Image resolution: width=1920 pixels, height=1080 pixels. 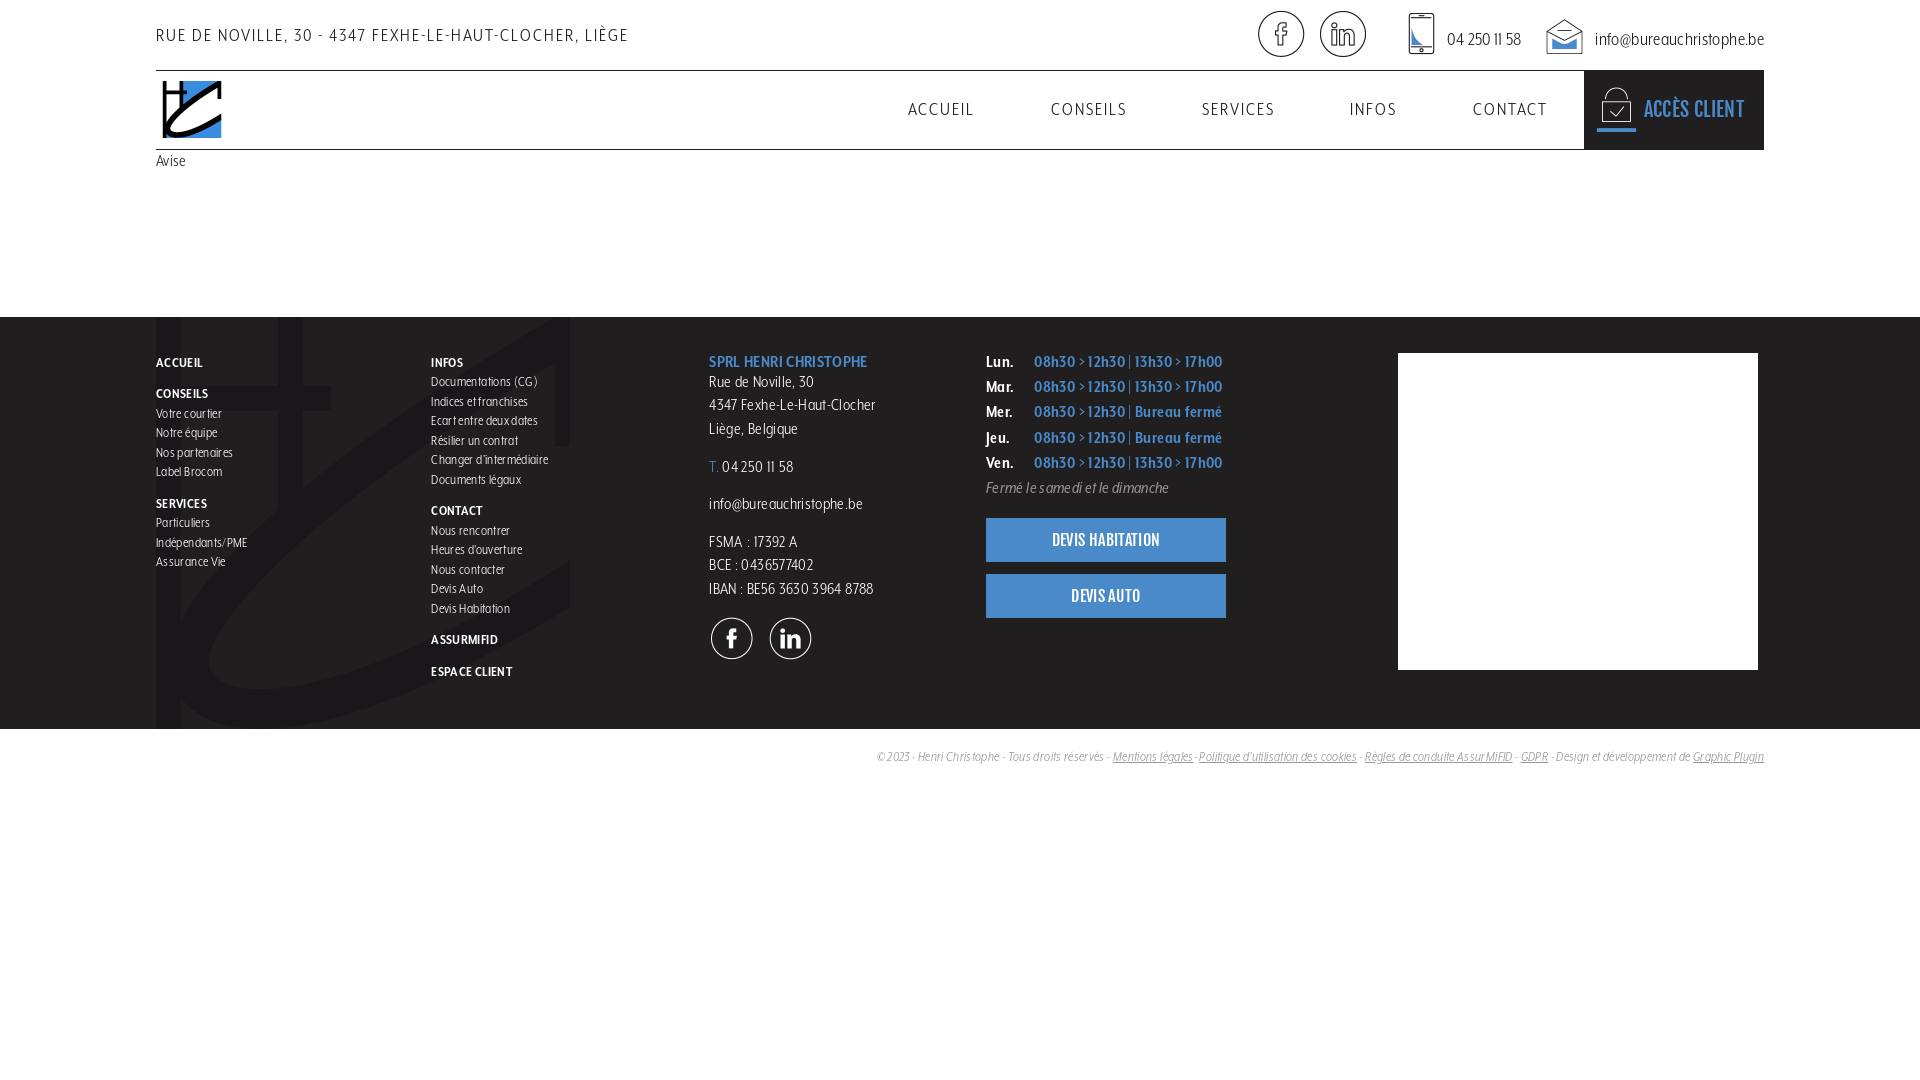 I want to click on GDPR, so click(x=1534, y=756).